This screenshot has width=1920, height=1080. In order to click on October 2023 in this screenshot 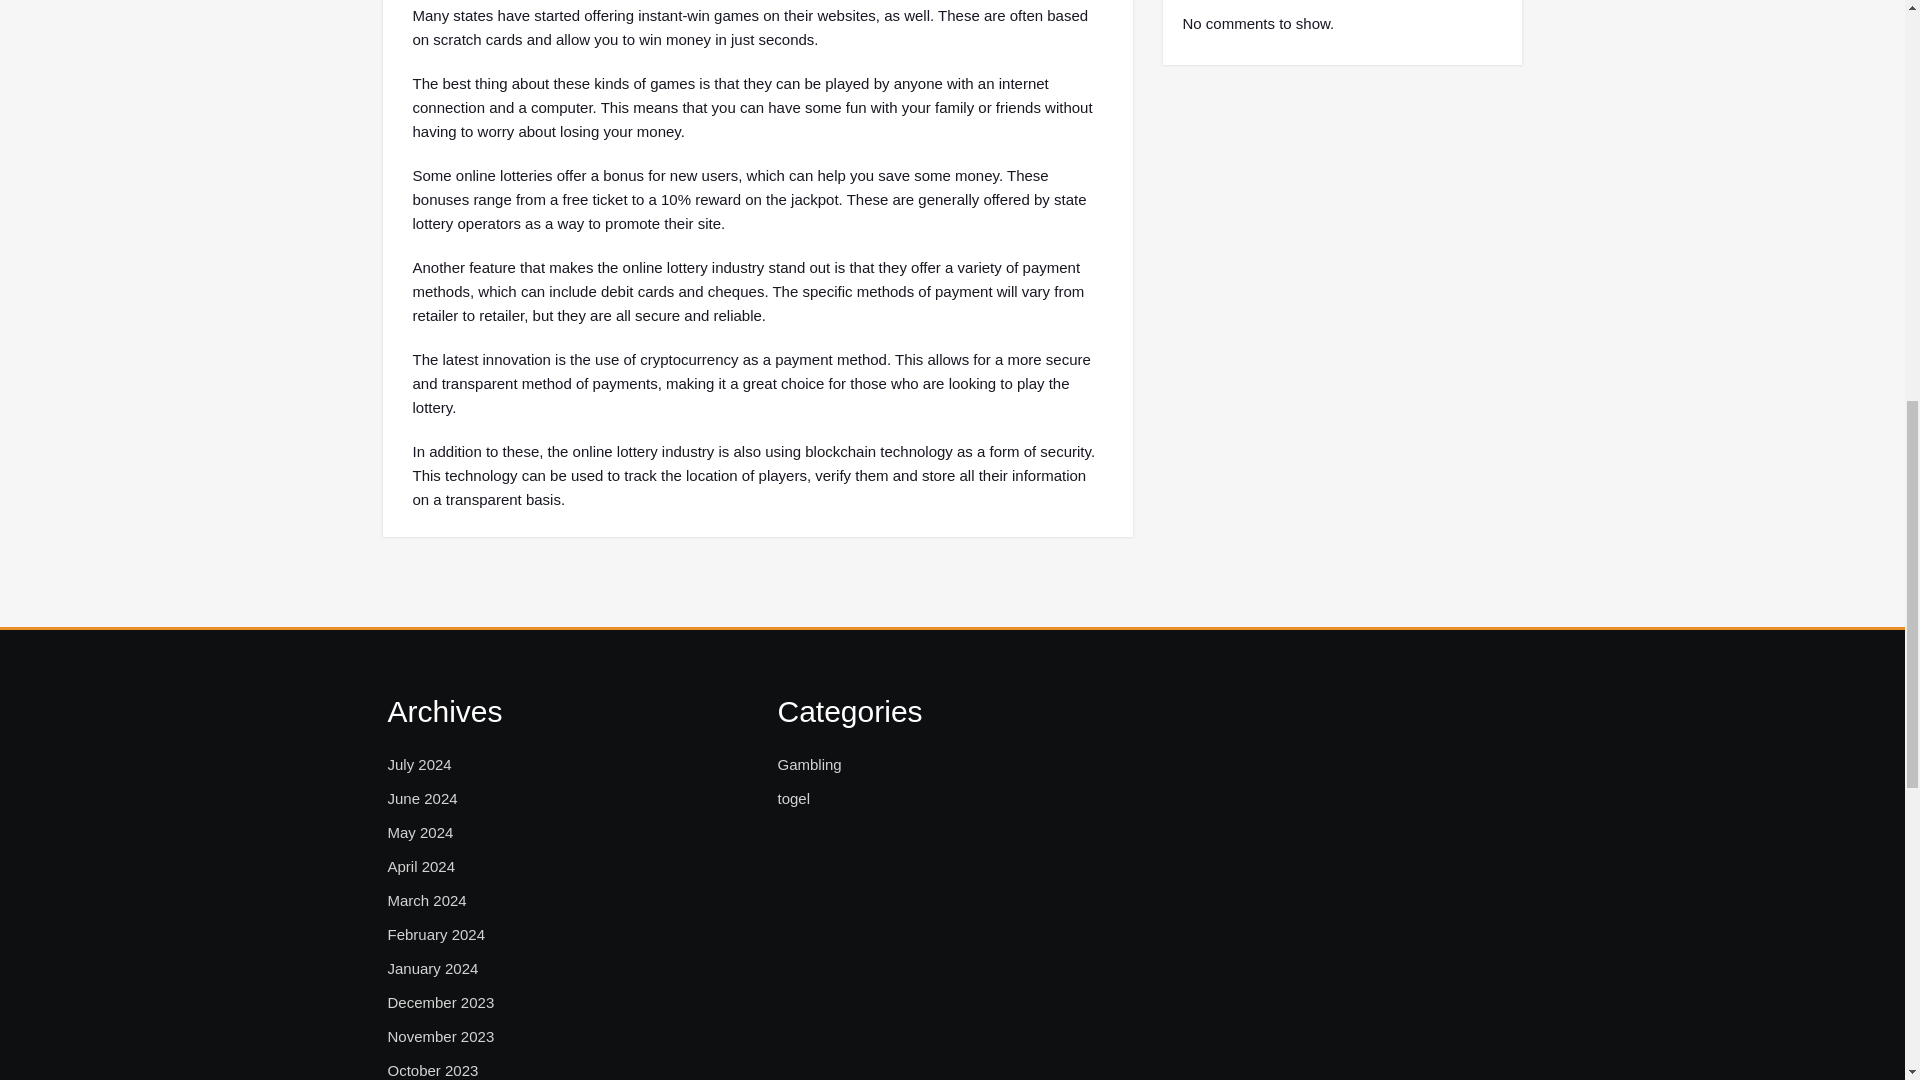, I will do `click(432, 1070)`.